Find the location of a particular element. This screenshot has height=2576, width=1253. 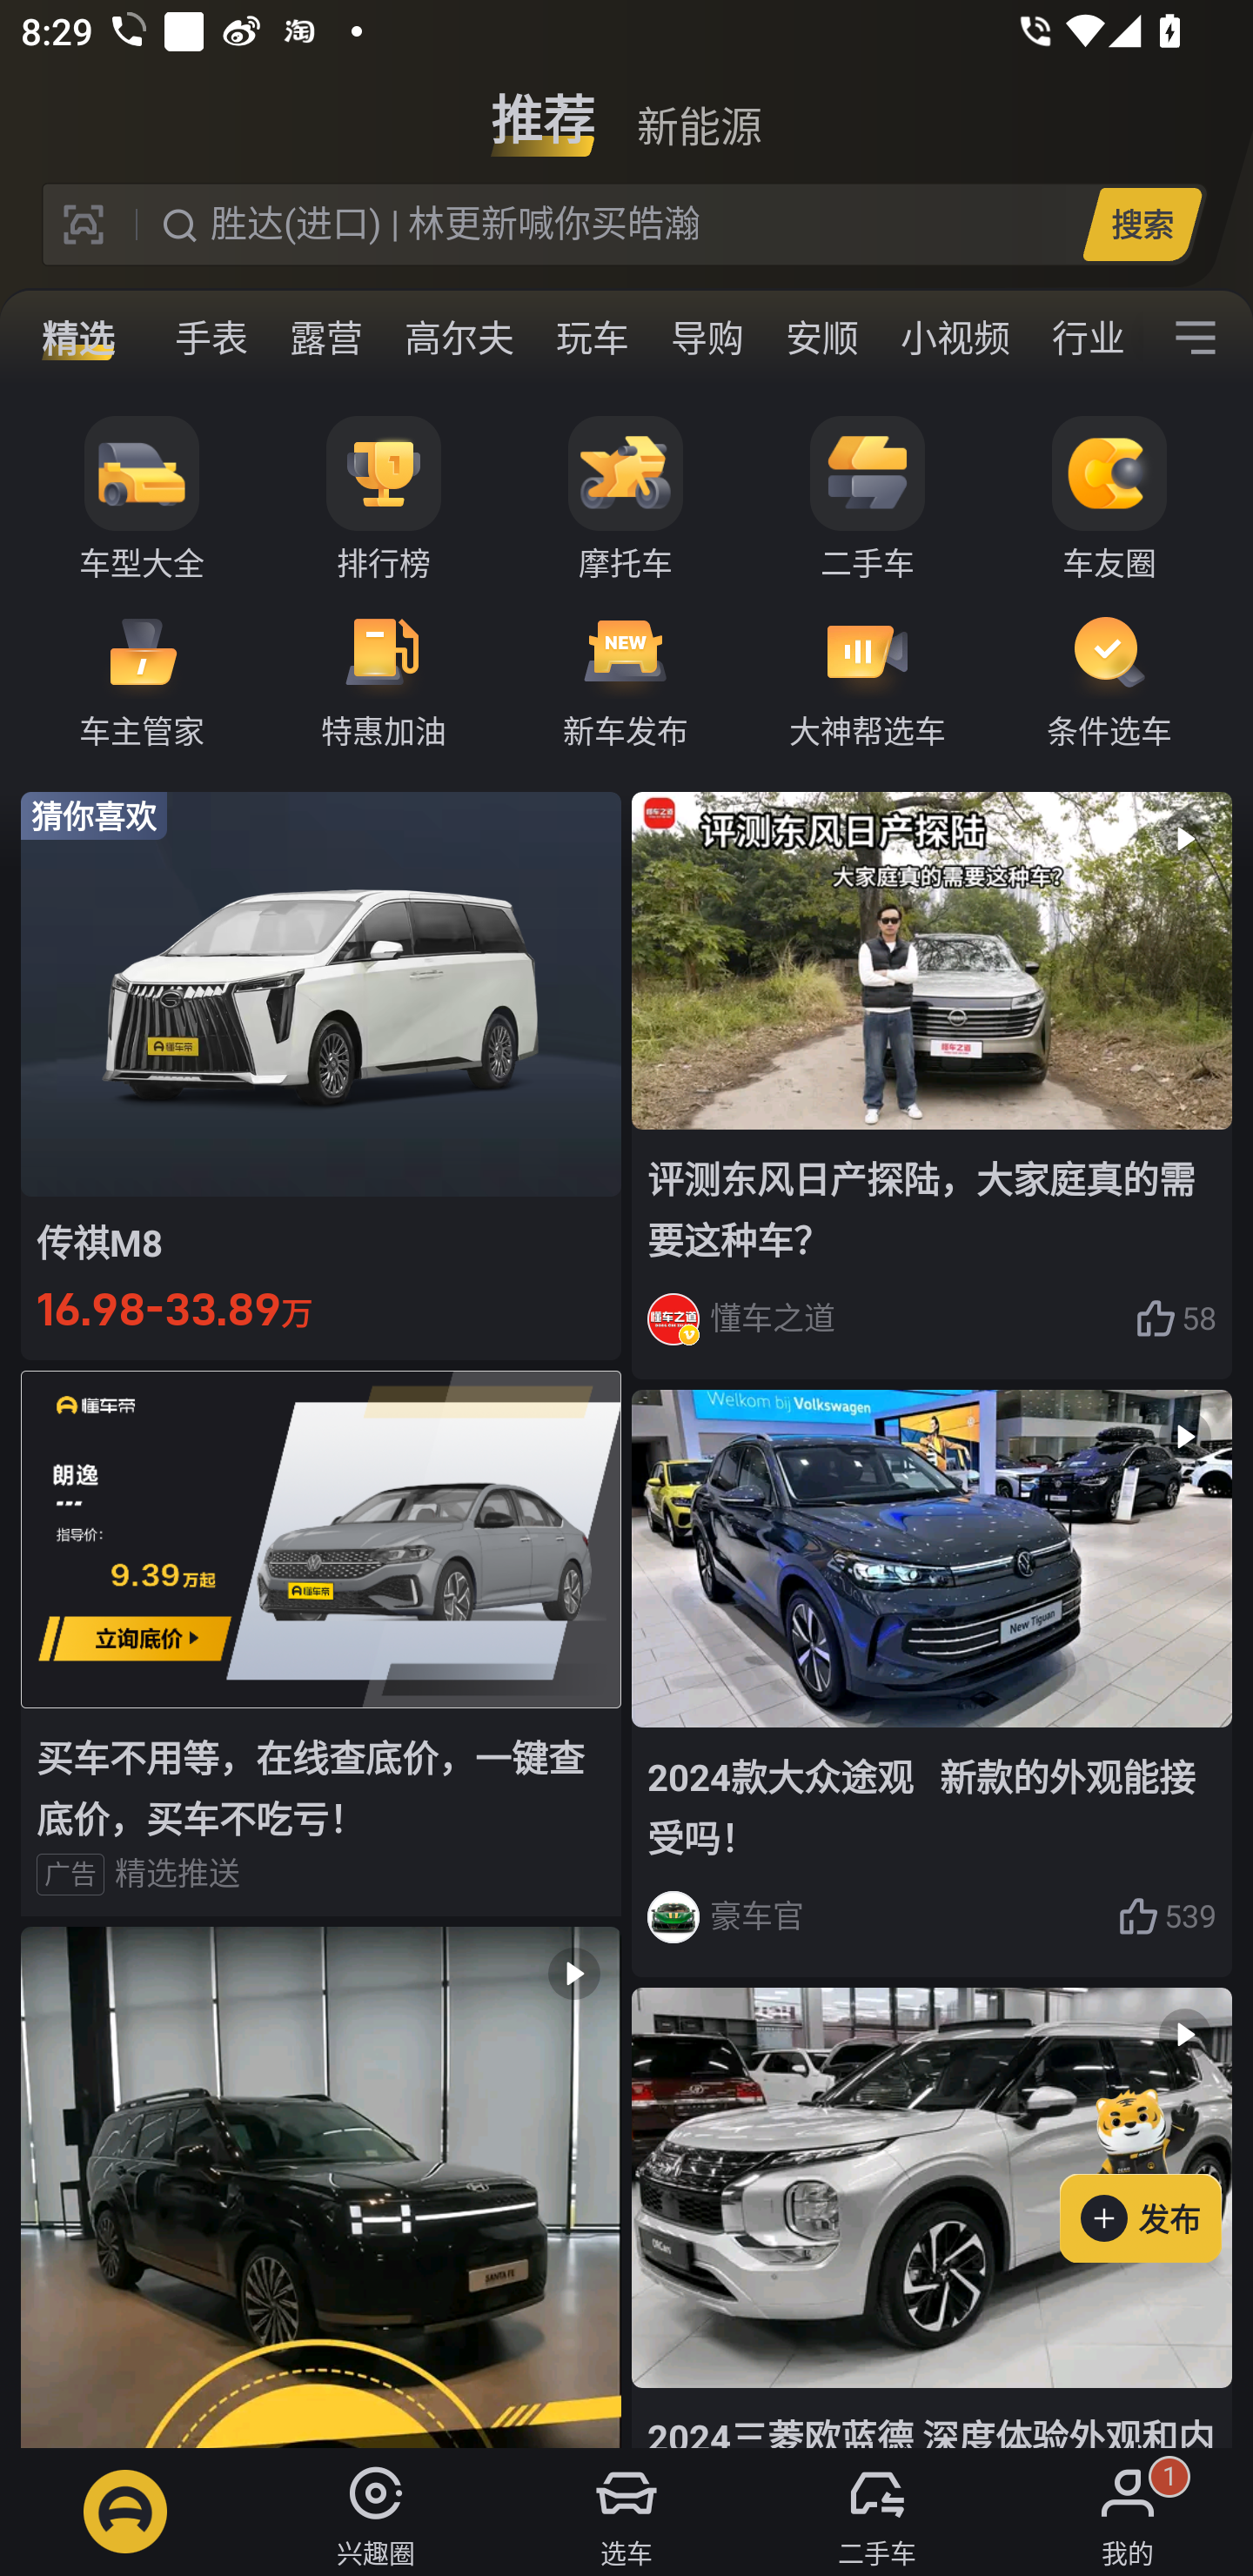

车主管家 is located at coordinates (142, 679).